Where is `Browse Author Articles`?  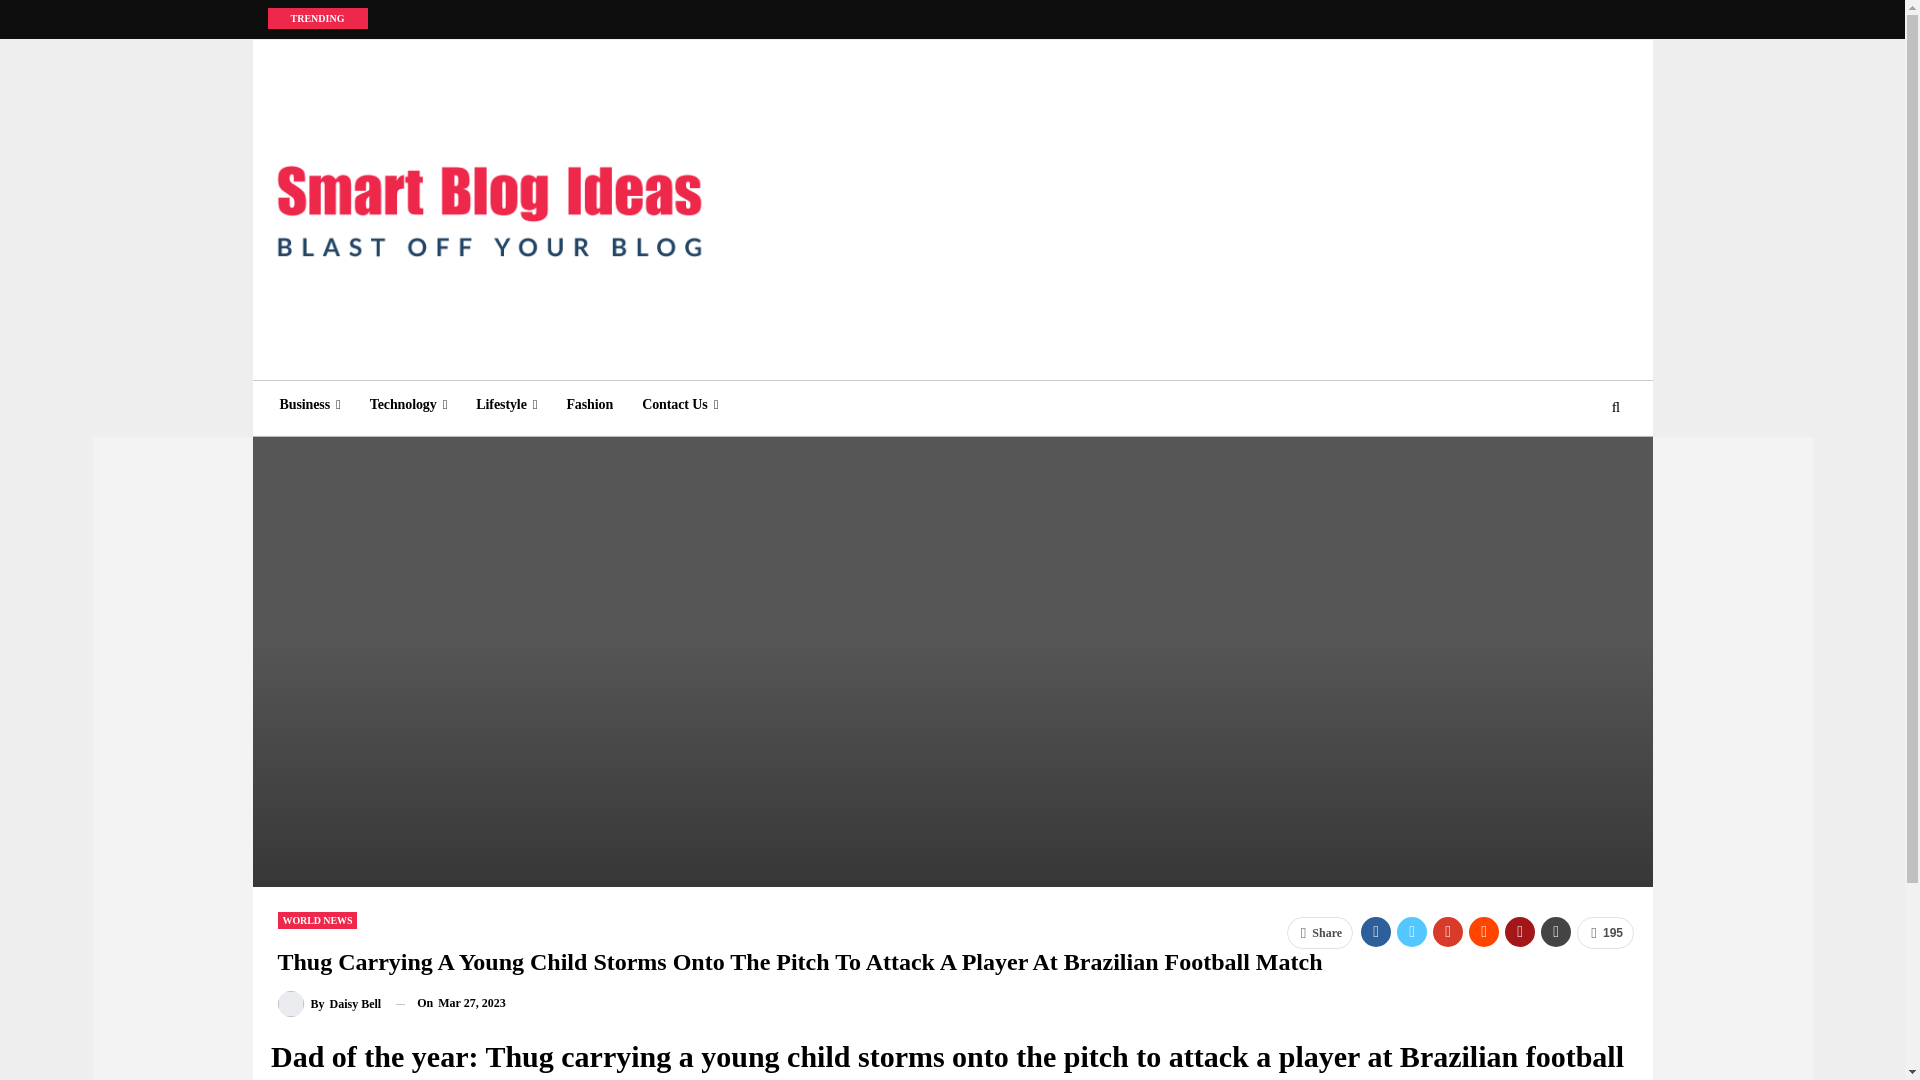
Browse Author Articles is located at coordinates (330, 1004).